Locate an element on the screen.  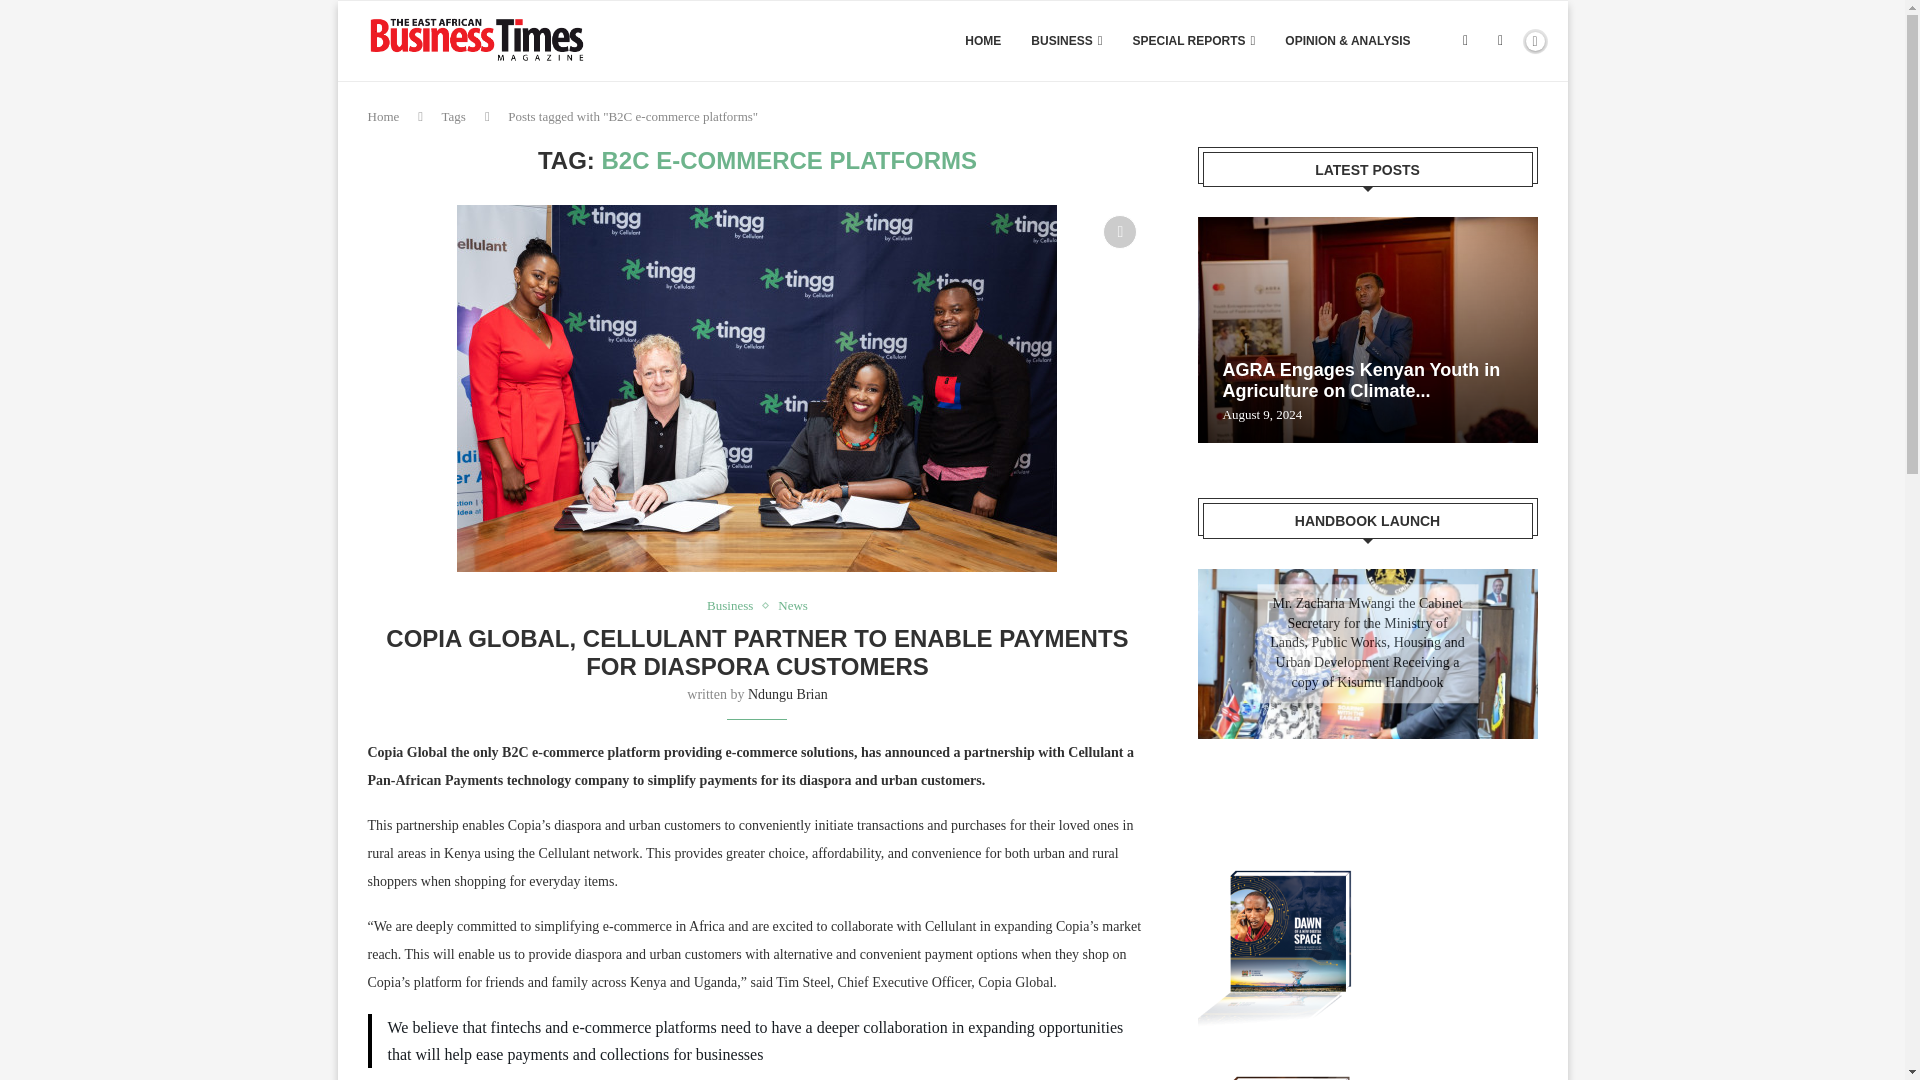
Business is located at coordinates (734, 606).